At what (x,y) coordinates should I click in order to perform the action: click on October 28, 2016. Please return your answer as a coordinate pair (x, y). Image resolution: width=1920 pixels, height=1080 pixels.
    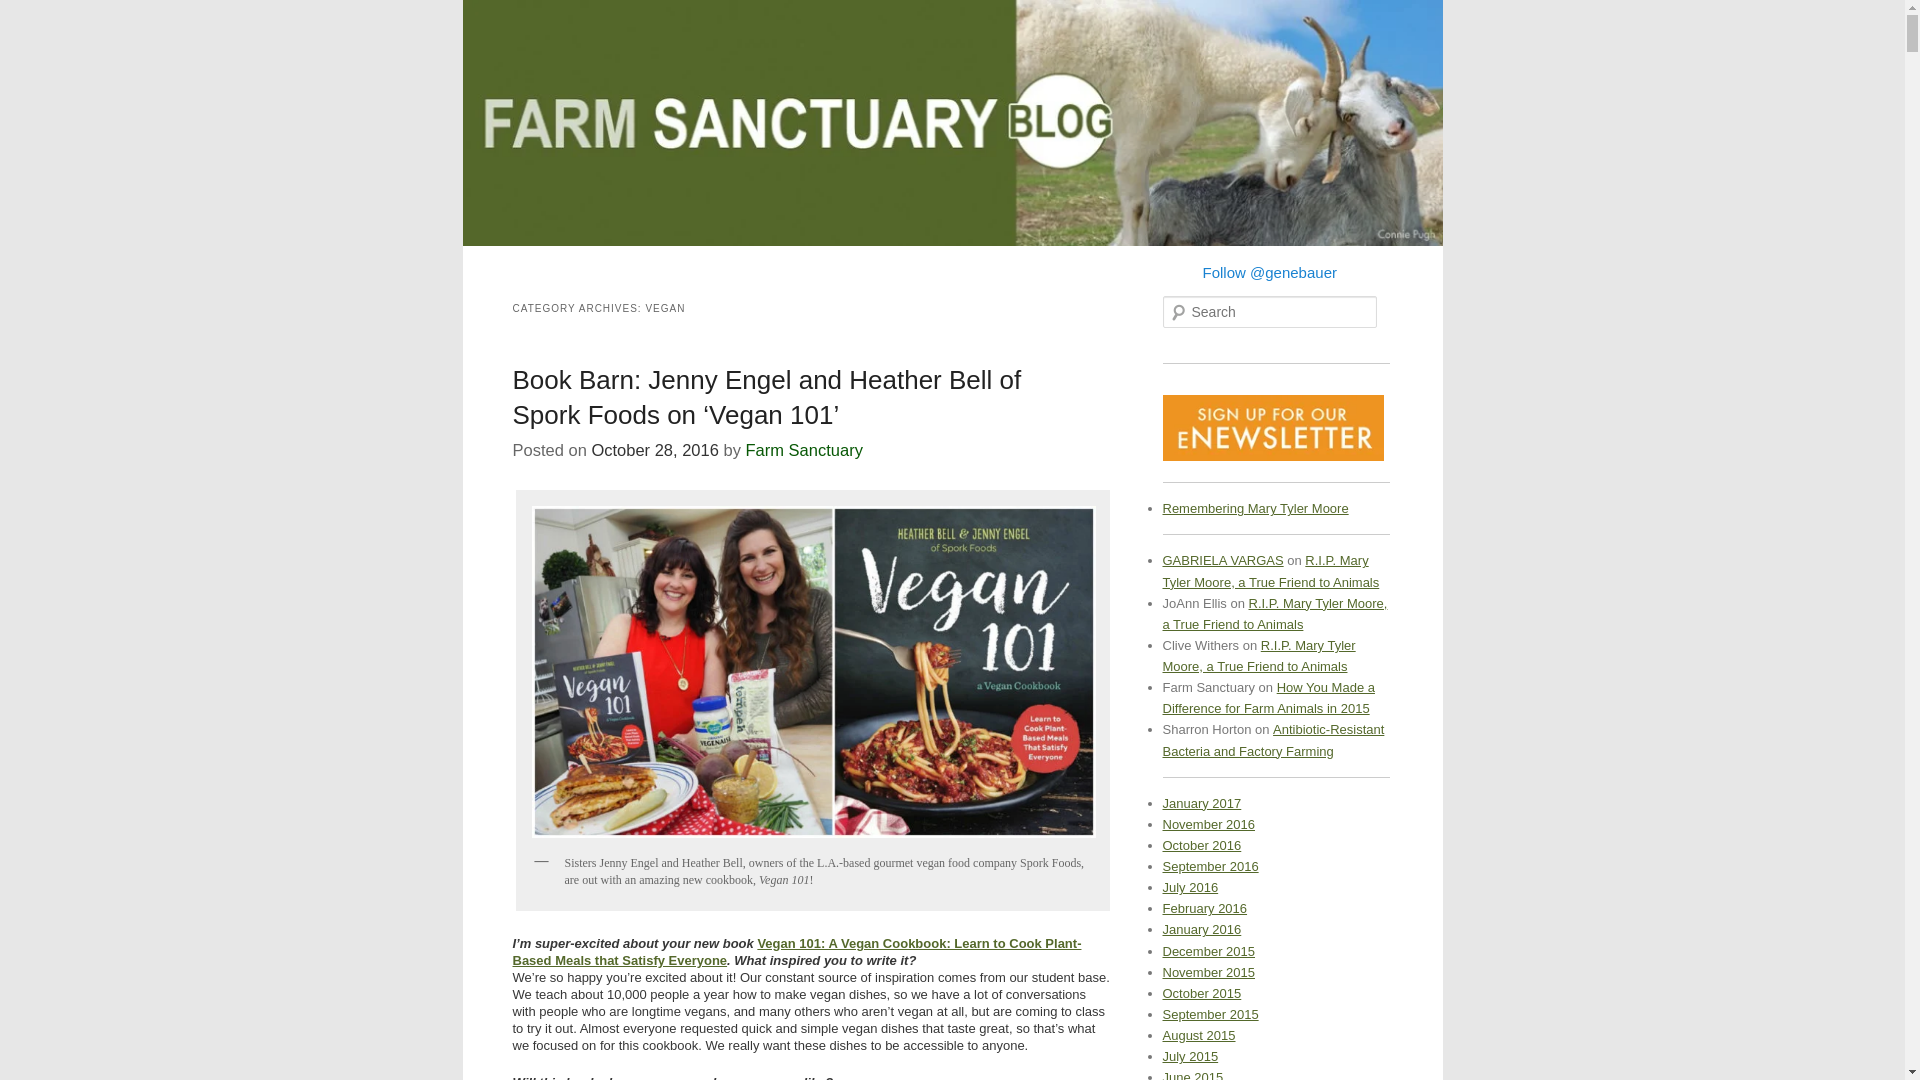
    Looking at the image, I should click on (654, 450).